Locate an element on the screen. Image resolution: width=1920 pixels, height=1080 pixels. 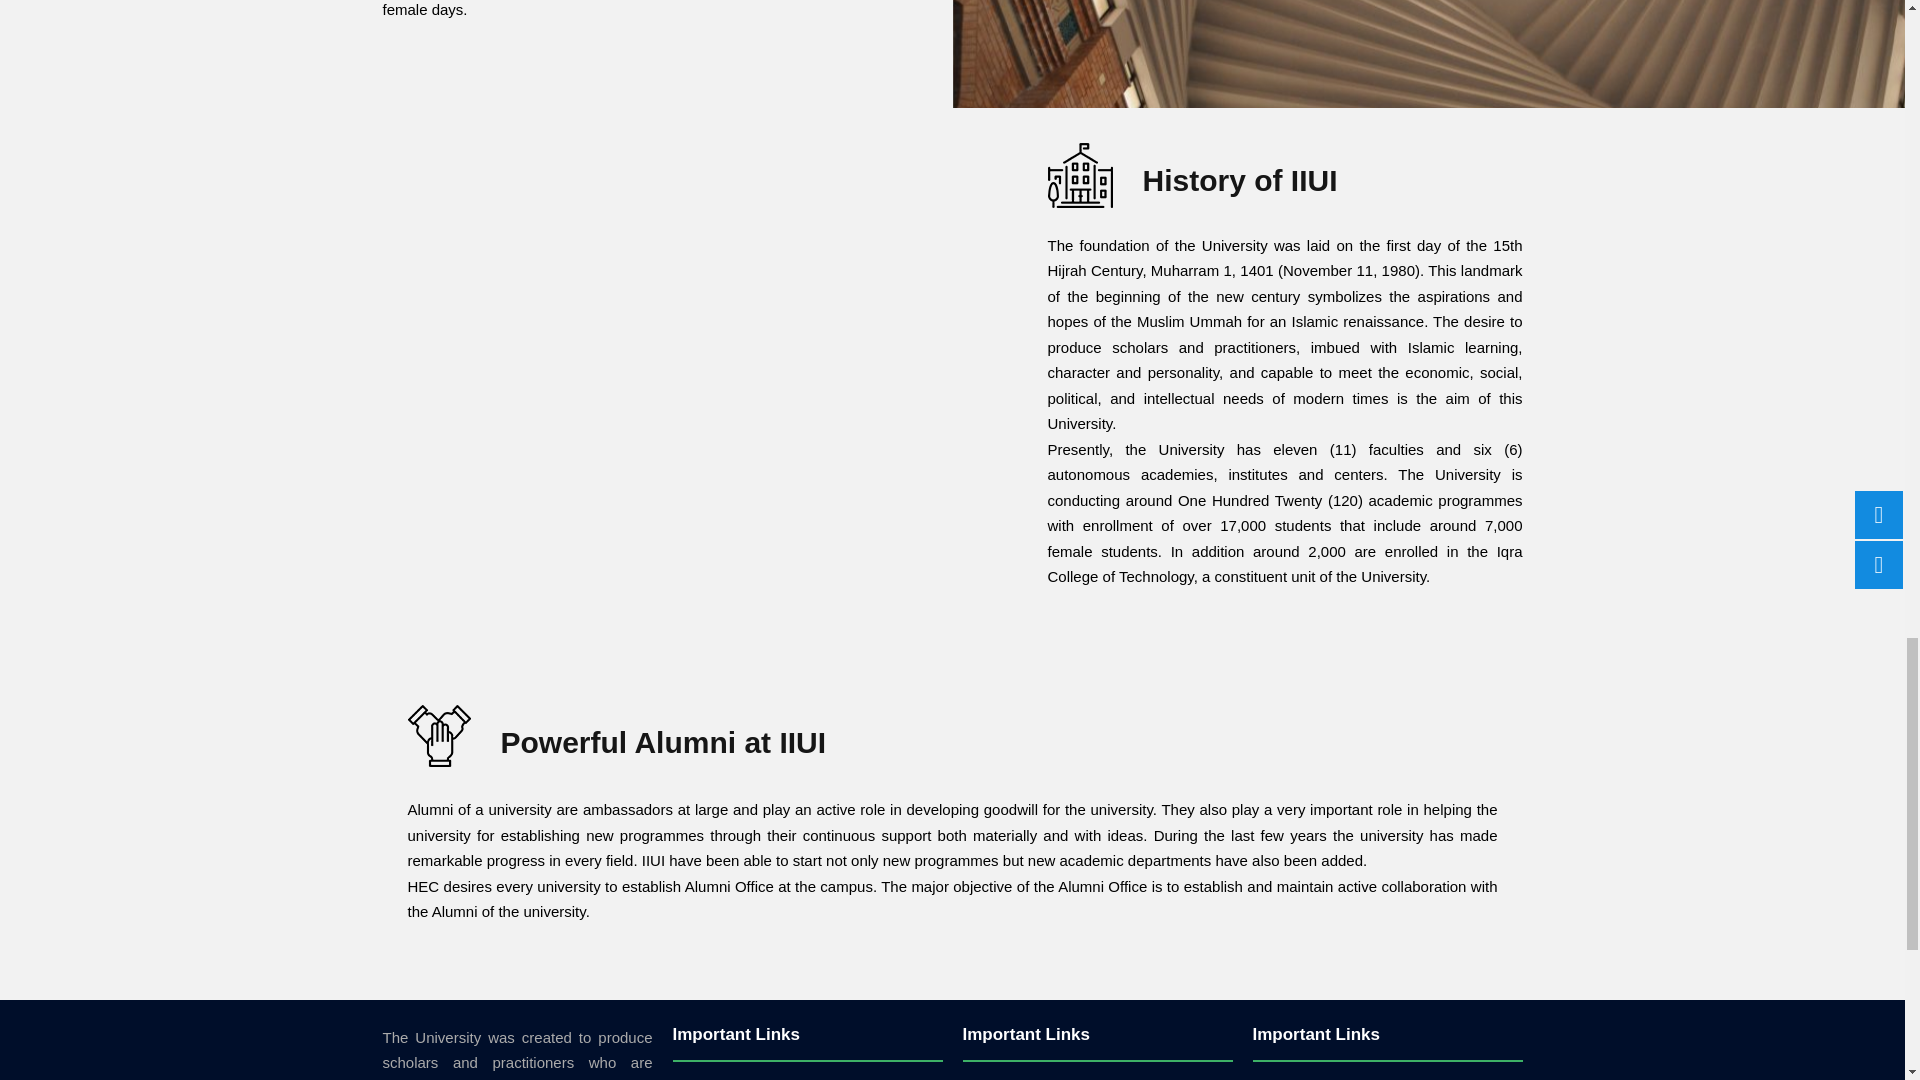
about-icon-3 is located at coordinates (438, 736).